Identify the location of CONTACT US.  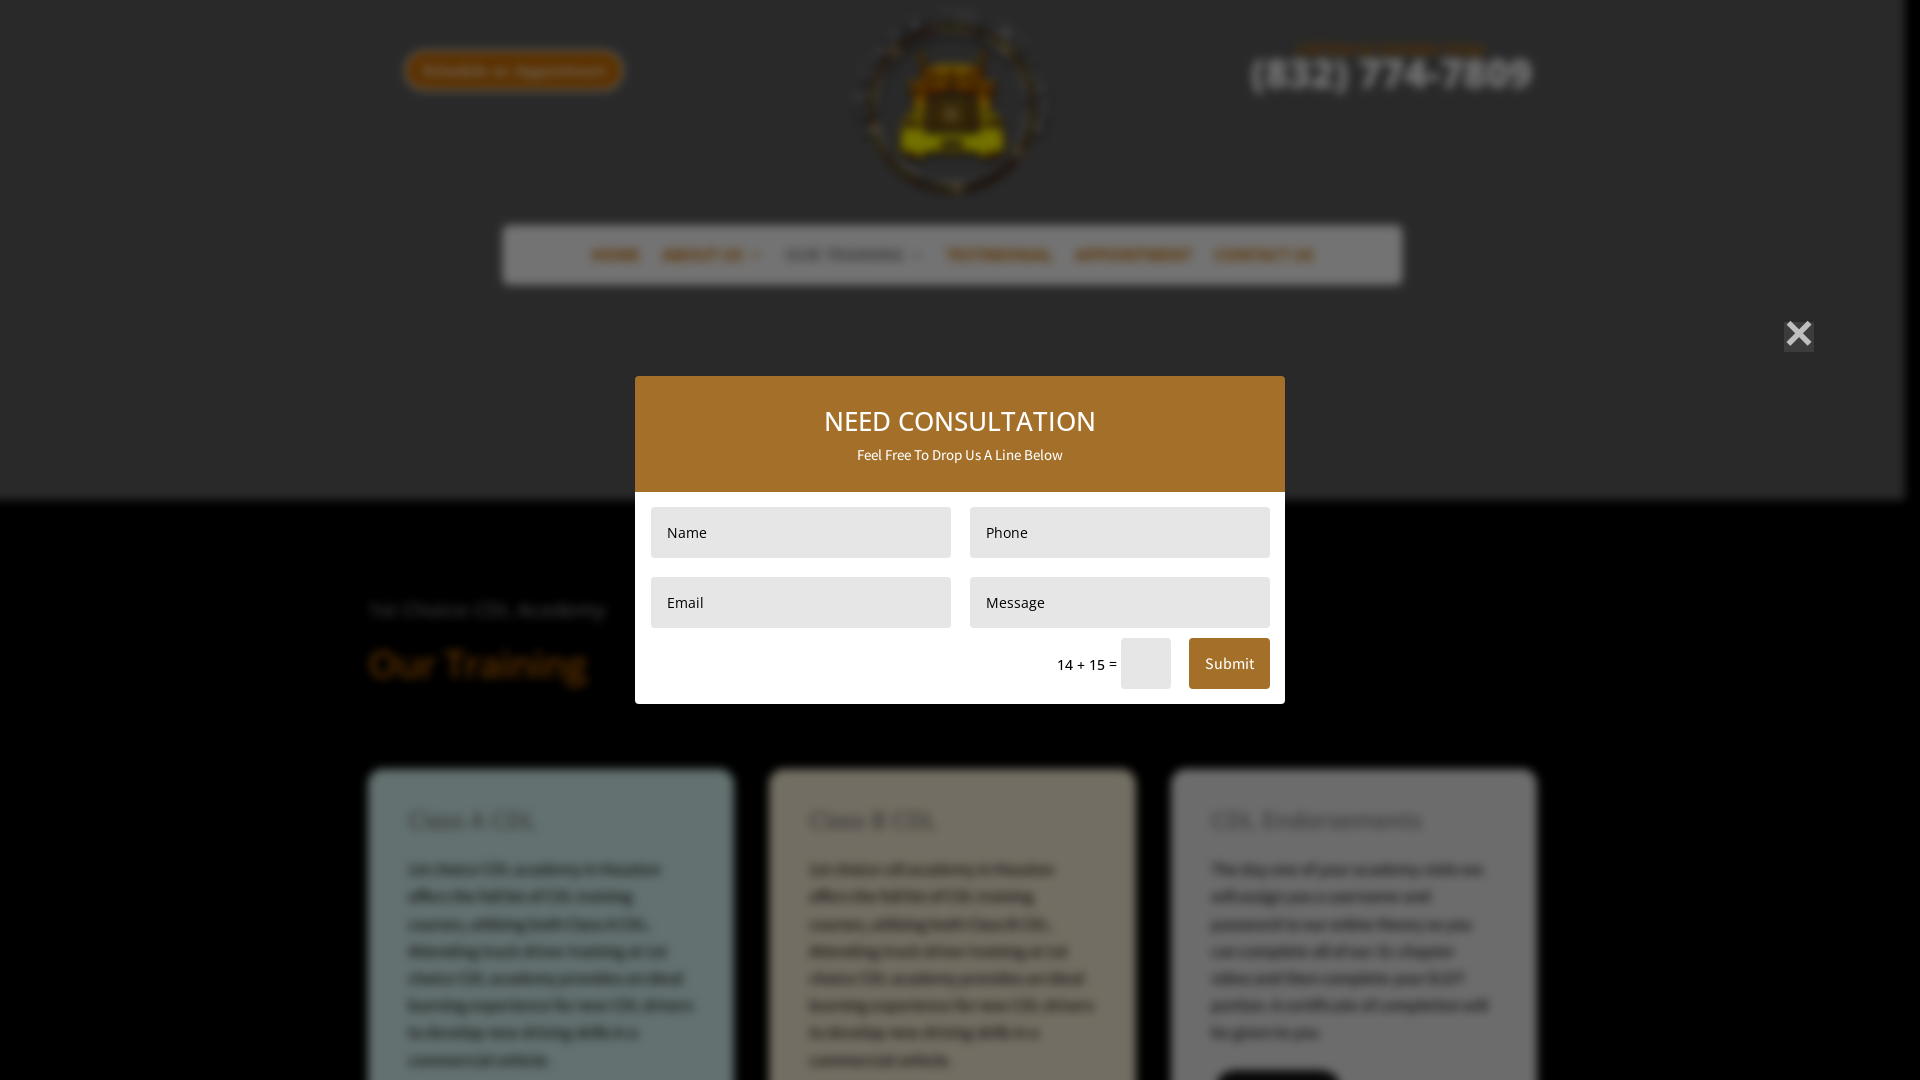
(1264, 265).